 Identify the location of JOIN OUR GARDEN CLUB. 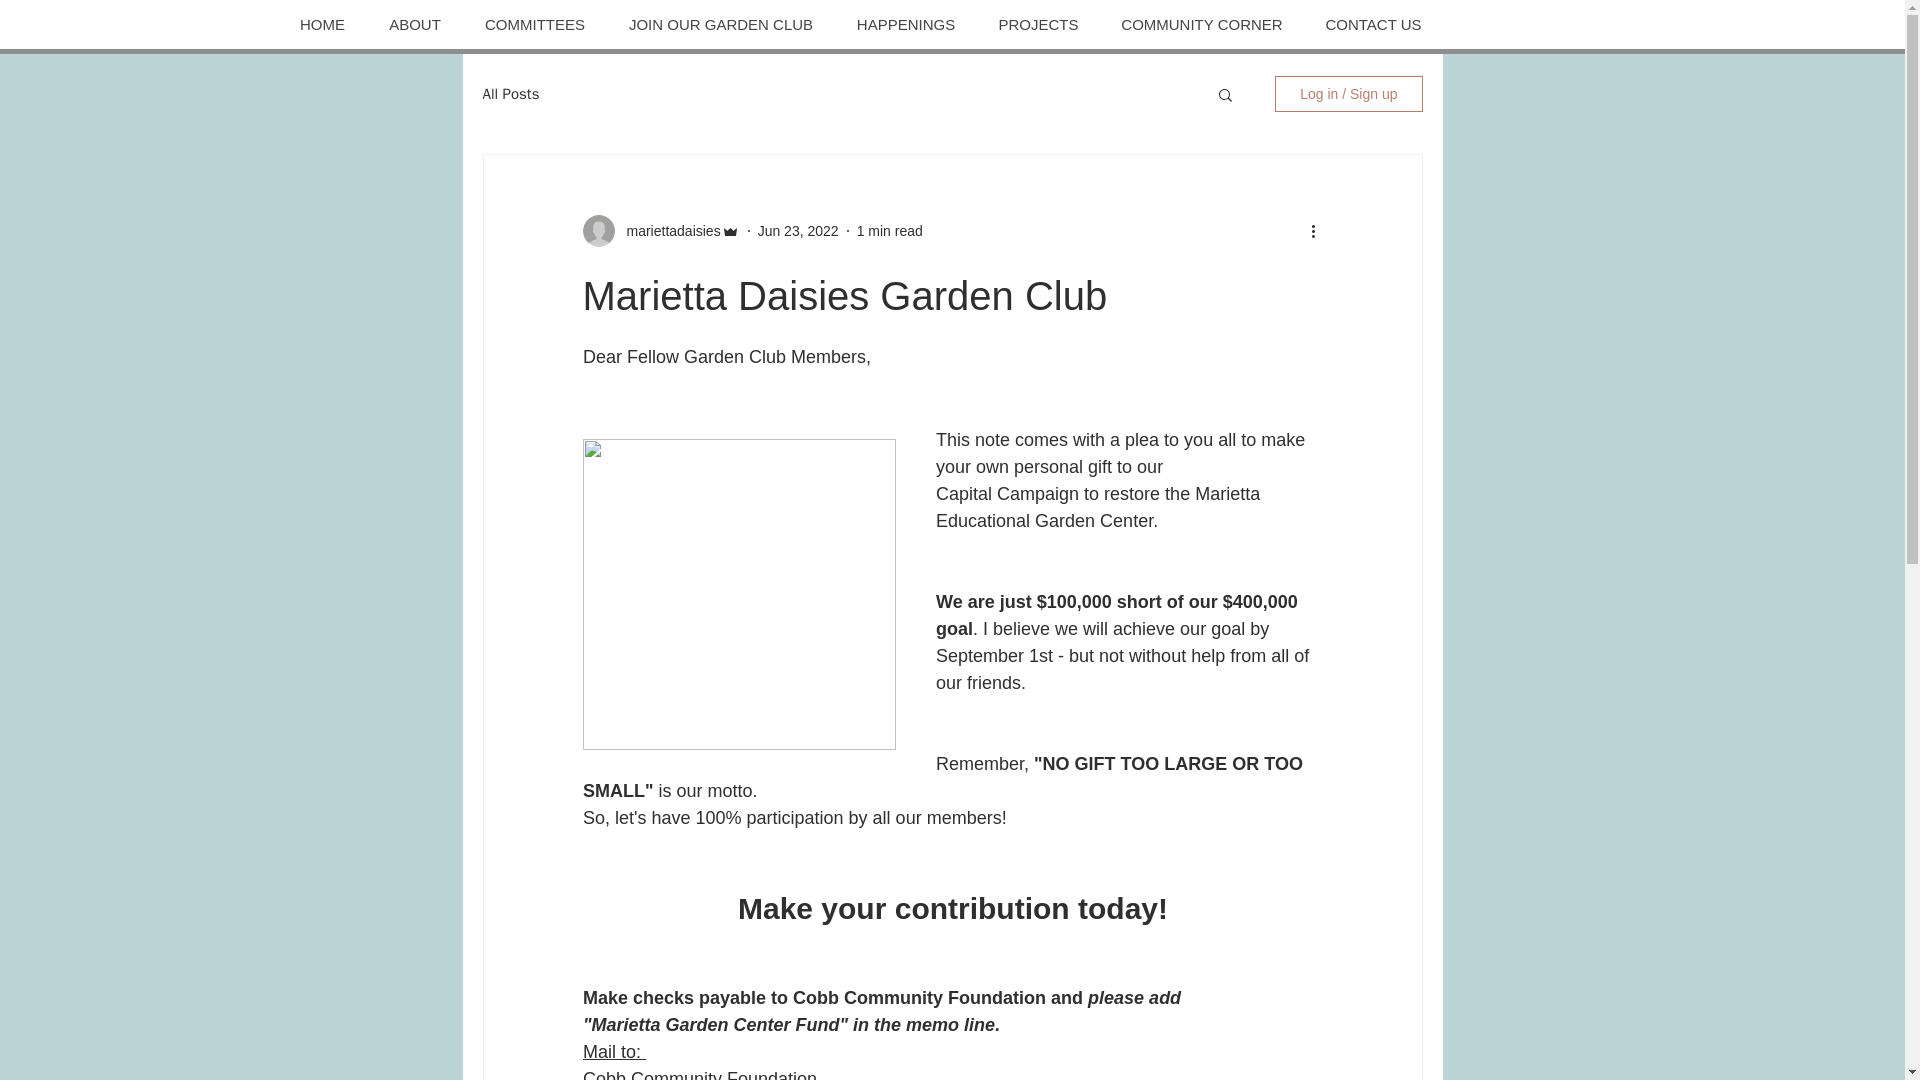
(720, 24).